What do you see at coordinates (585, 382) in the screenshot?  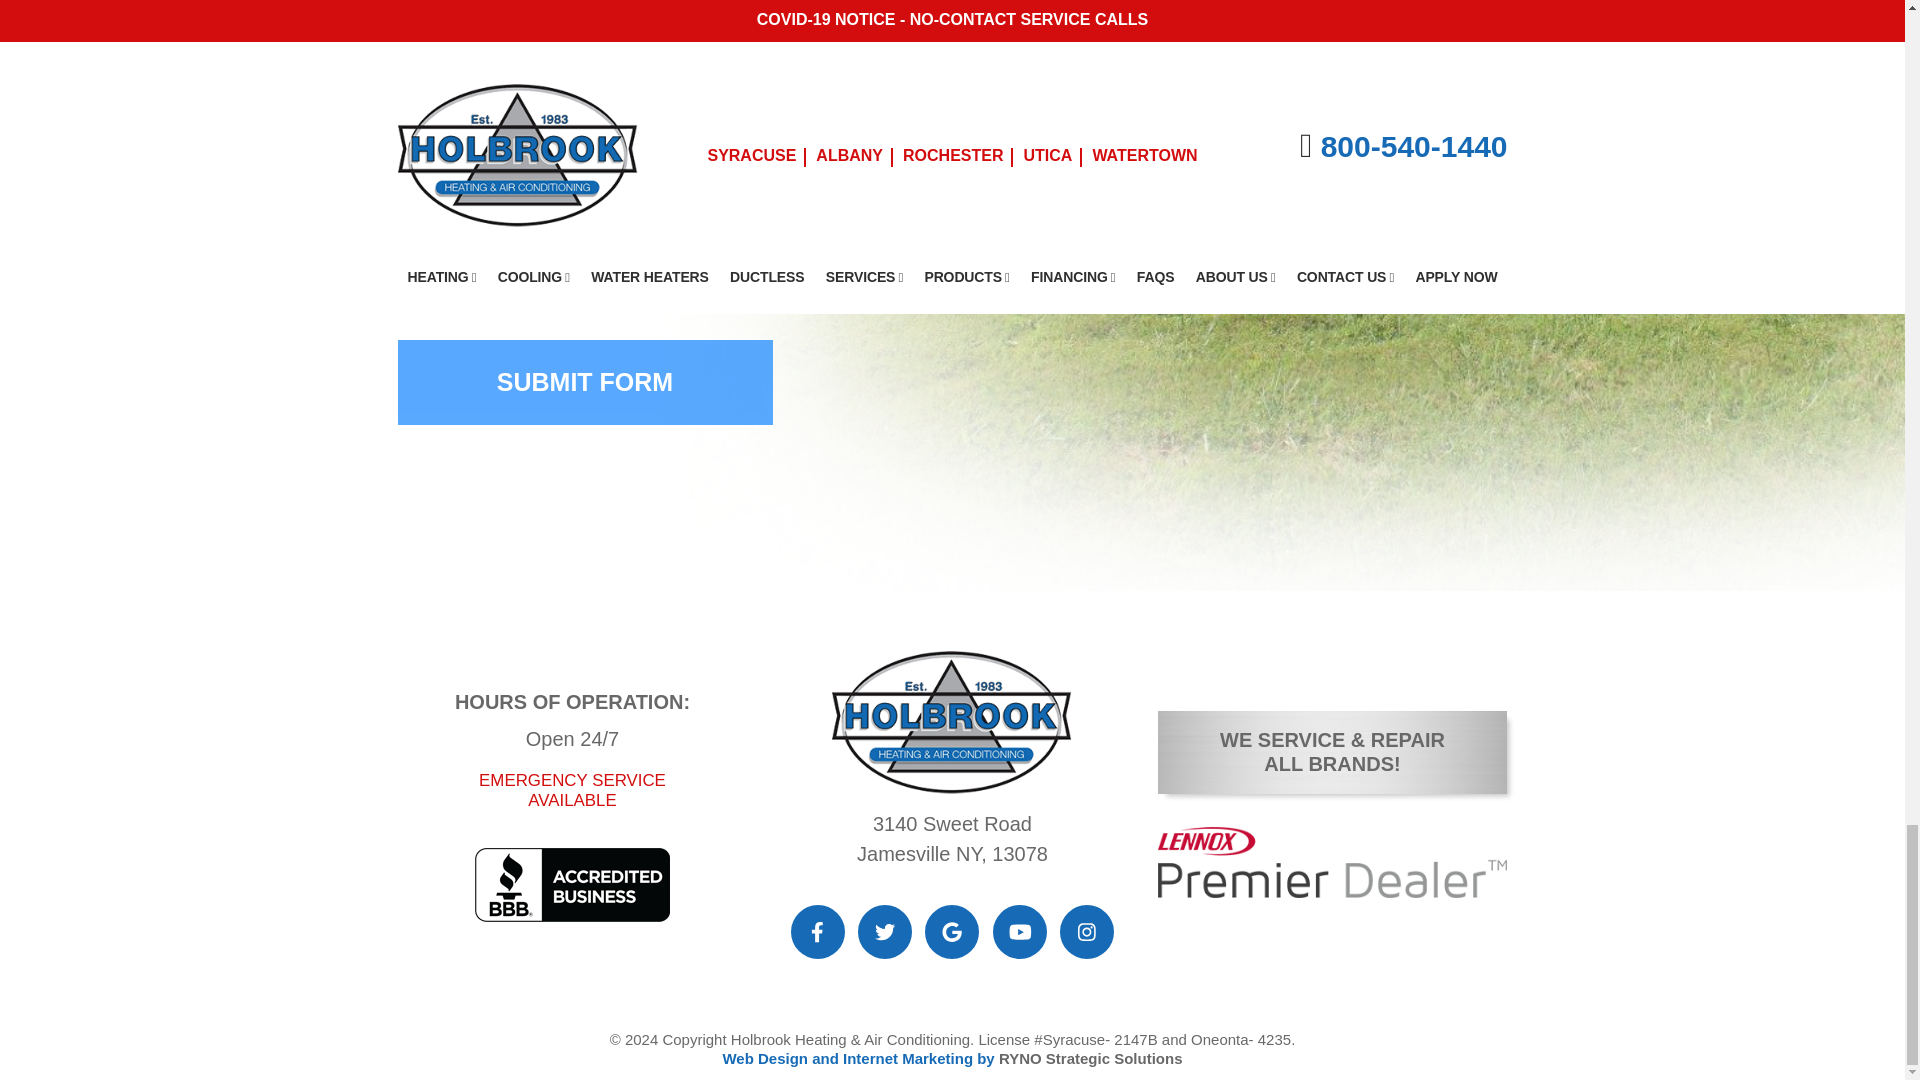 I see `Submit Form` at bounding box center [585, 382].